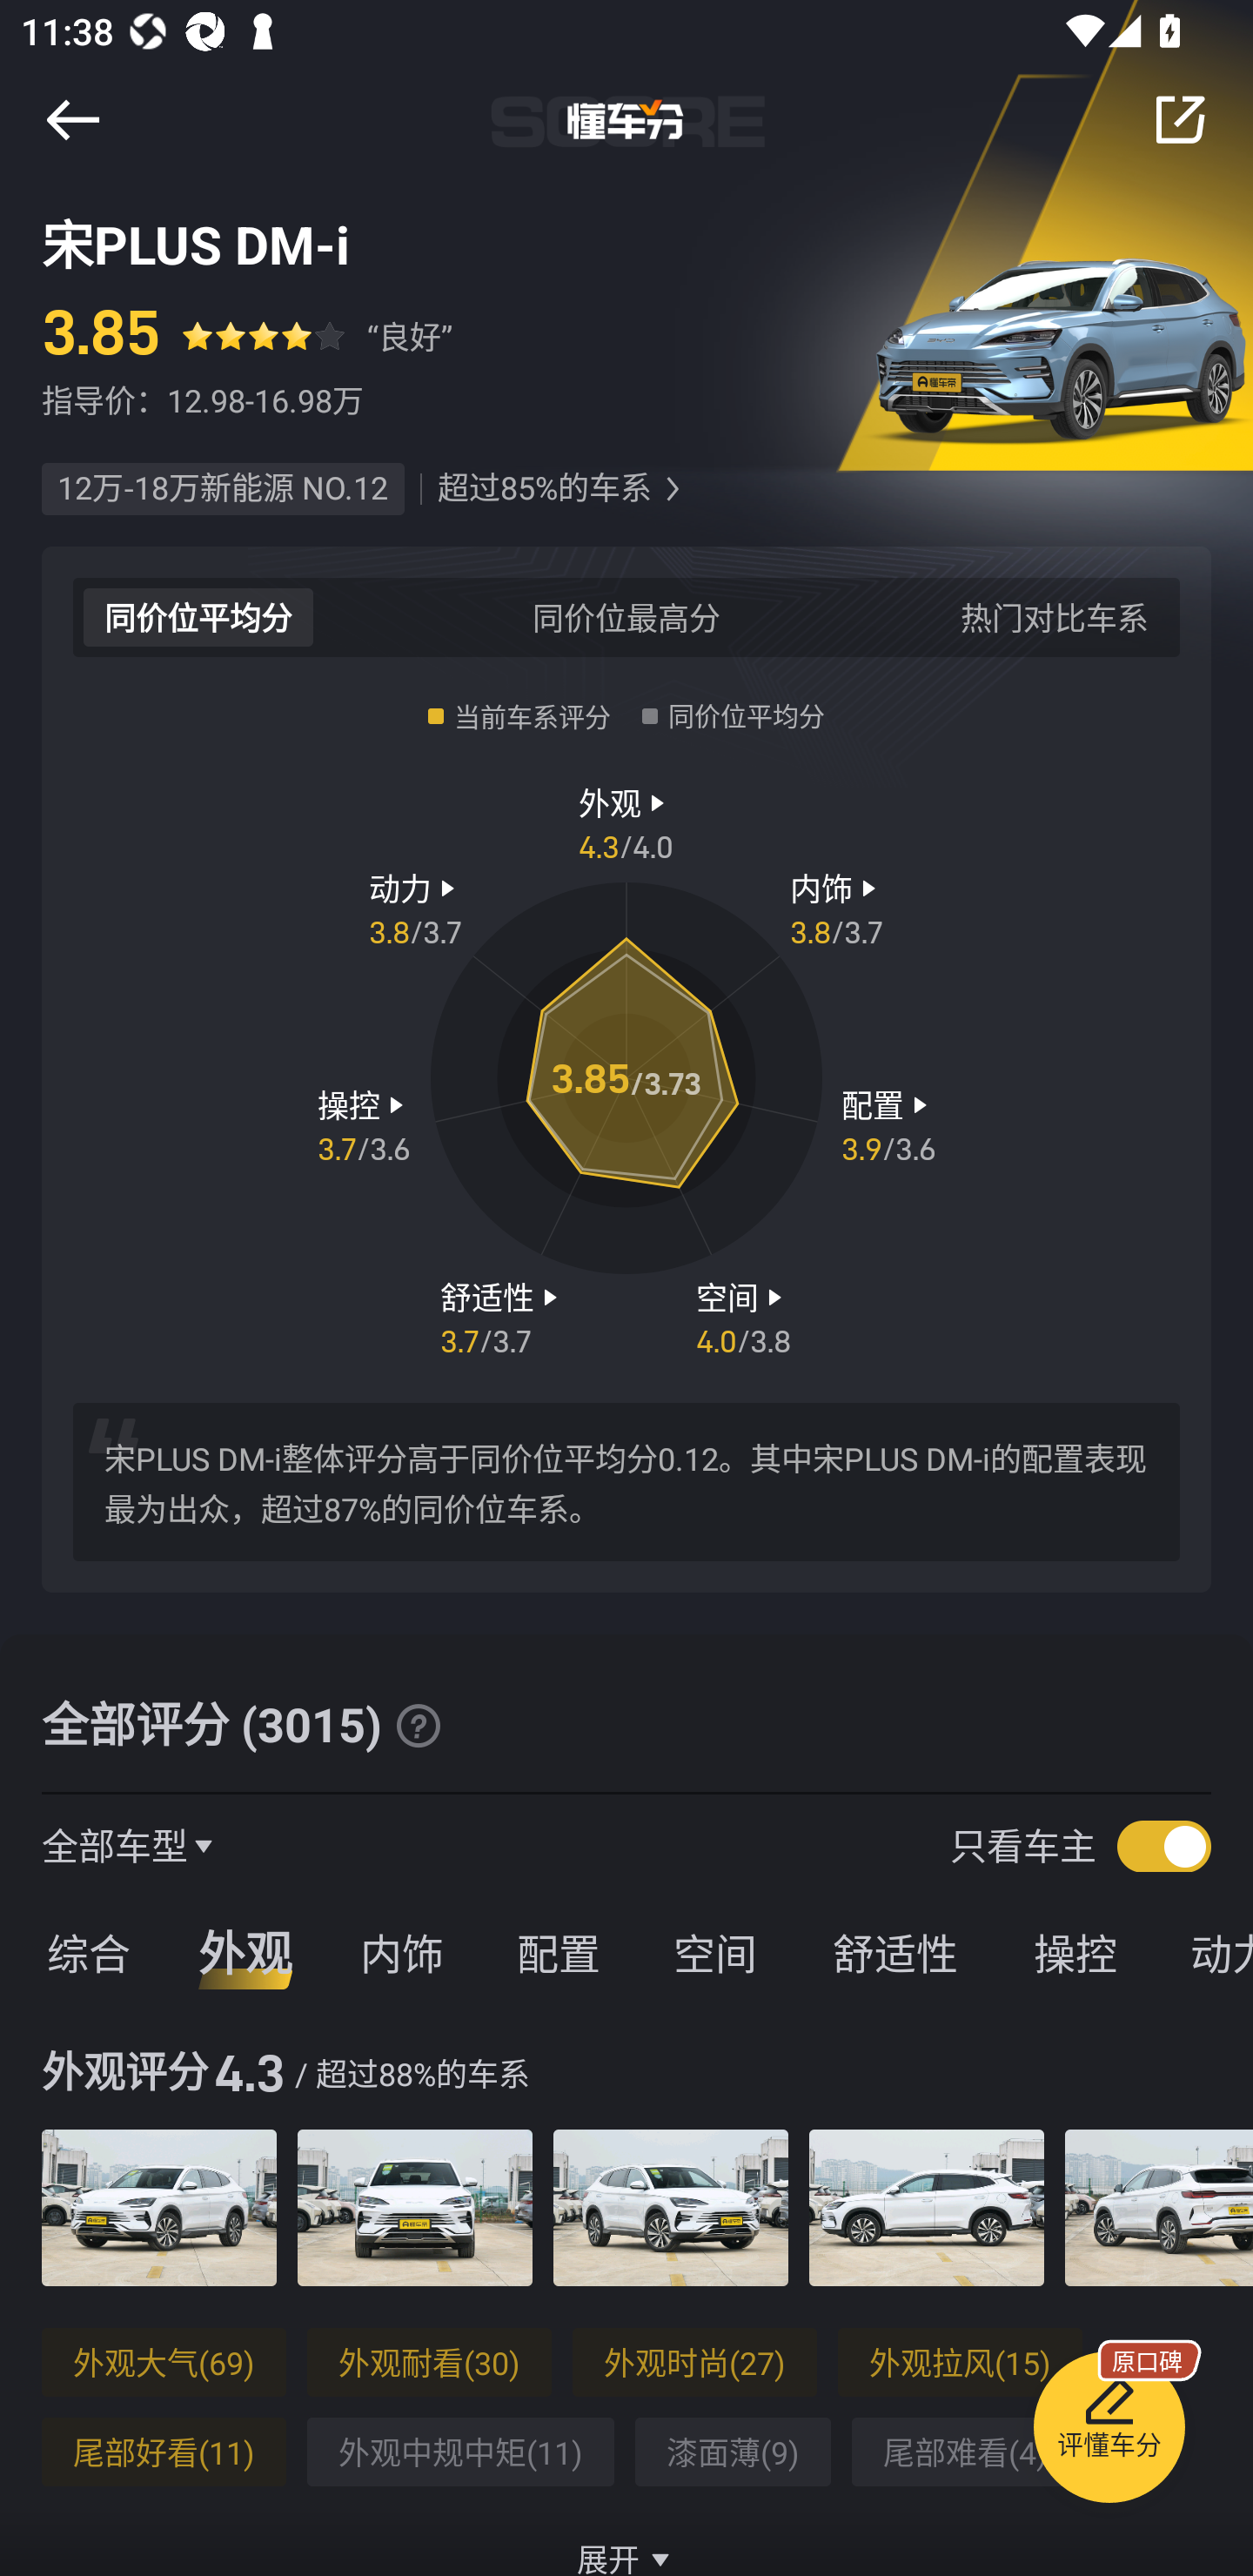  What do you see at coordinates (1075, 1952) in the screenshot?
I see `操控` at bounding box center [1075, 1952].